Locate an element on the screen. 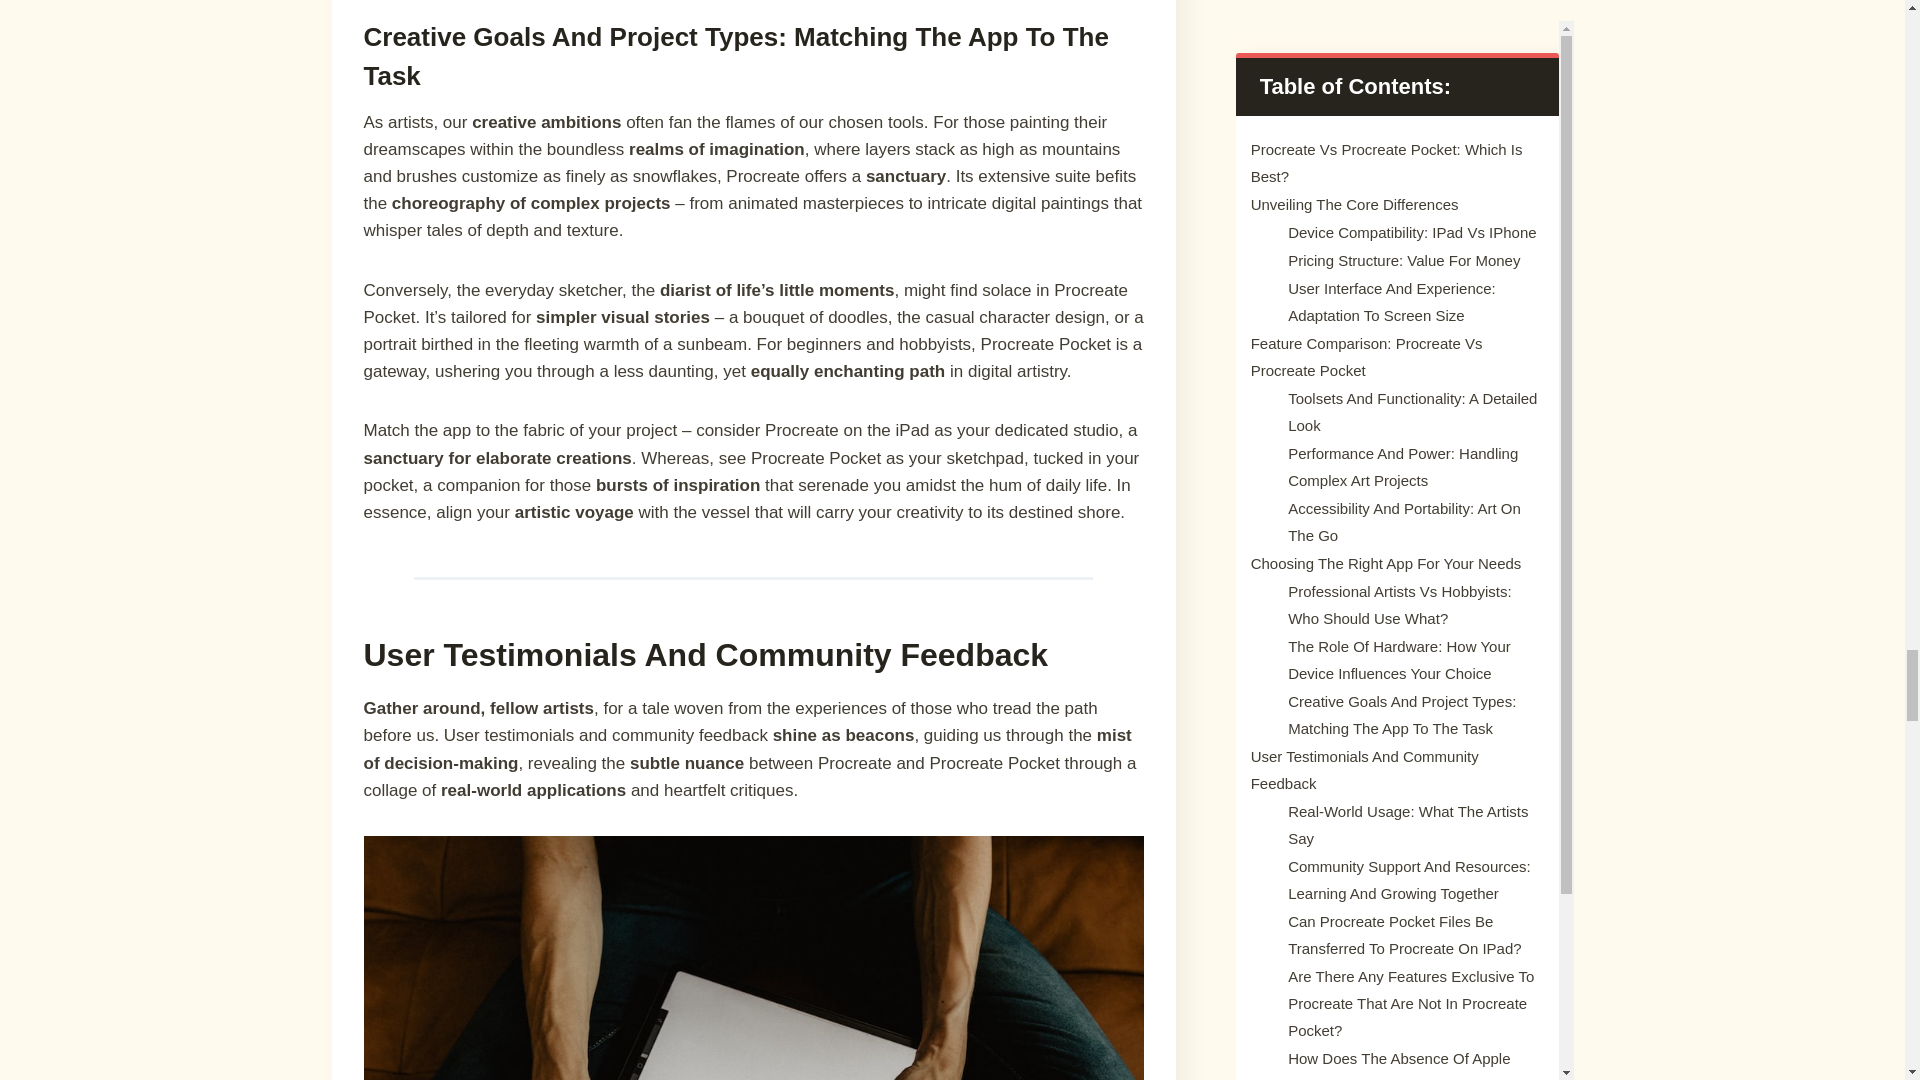 The image size is (1920, 1080). Procreate: Woman Drawing on iPad with Apple Pencil is located at coordinates (754, 958).